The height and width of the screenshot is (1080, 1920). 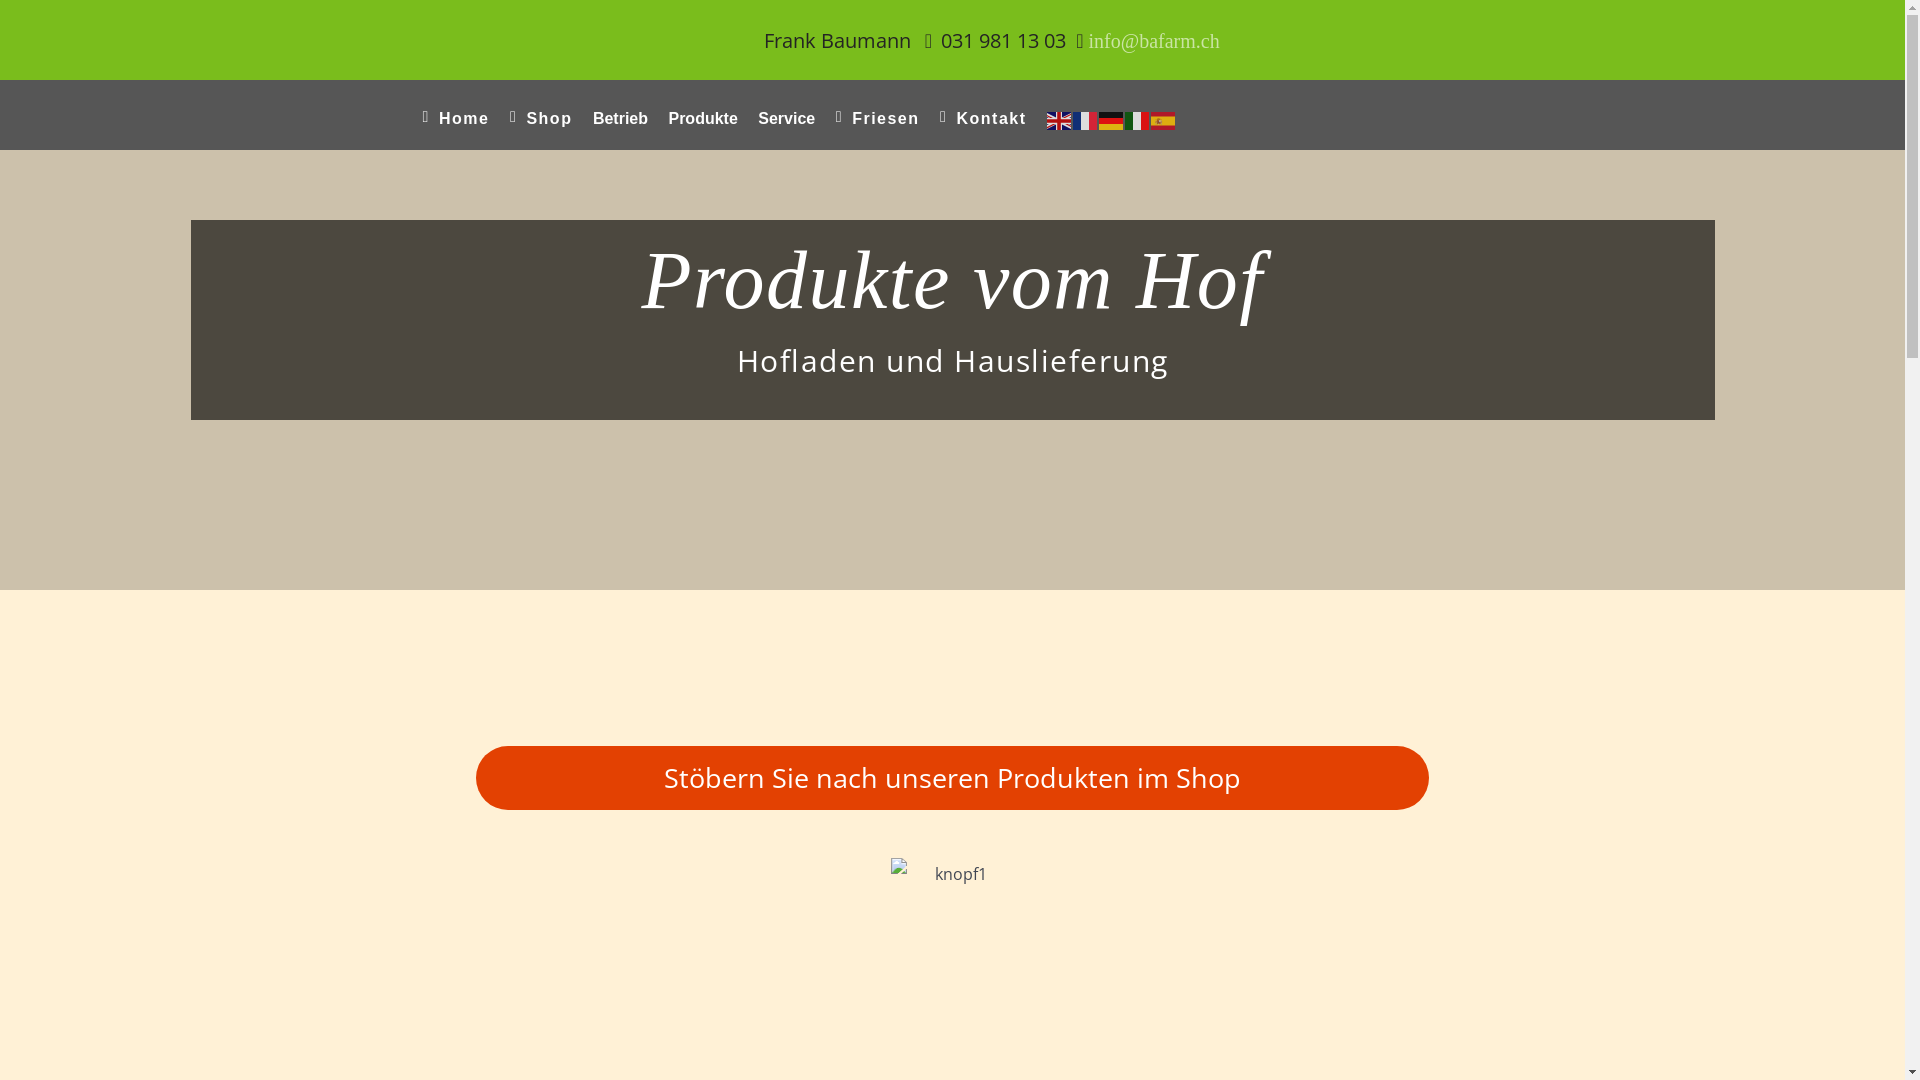 What do you see at coordinates (1112, 120) in the screenshot?
I see `German` at bounding box center [1112, 120].